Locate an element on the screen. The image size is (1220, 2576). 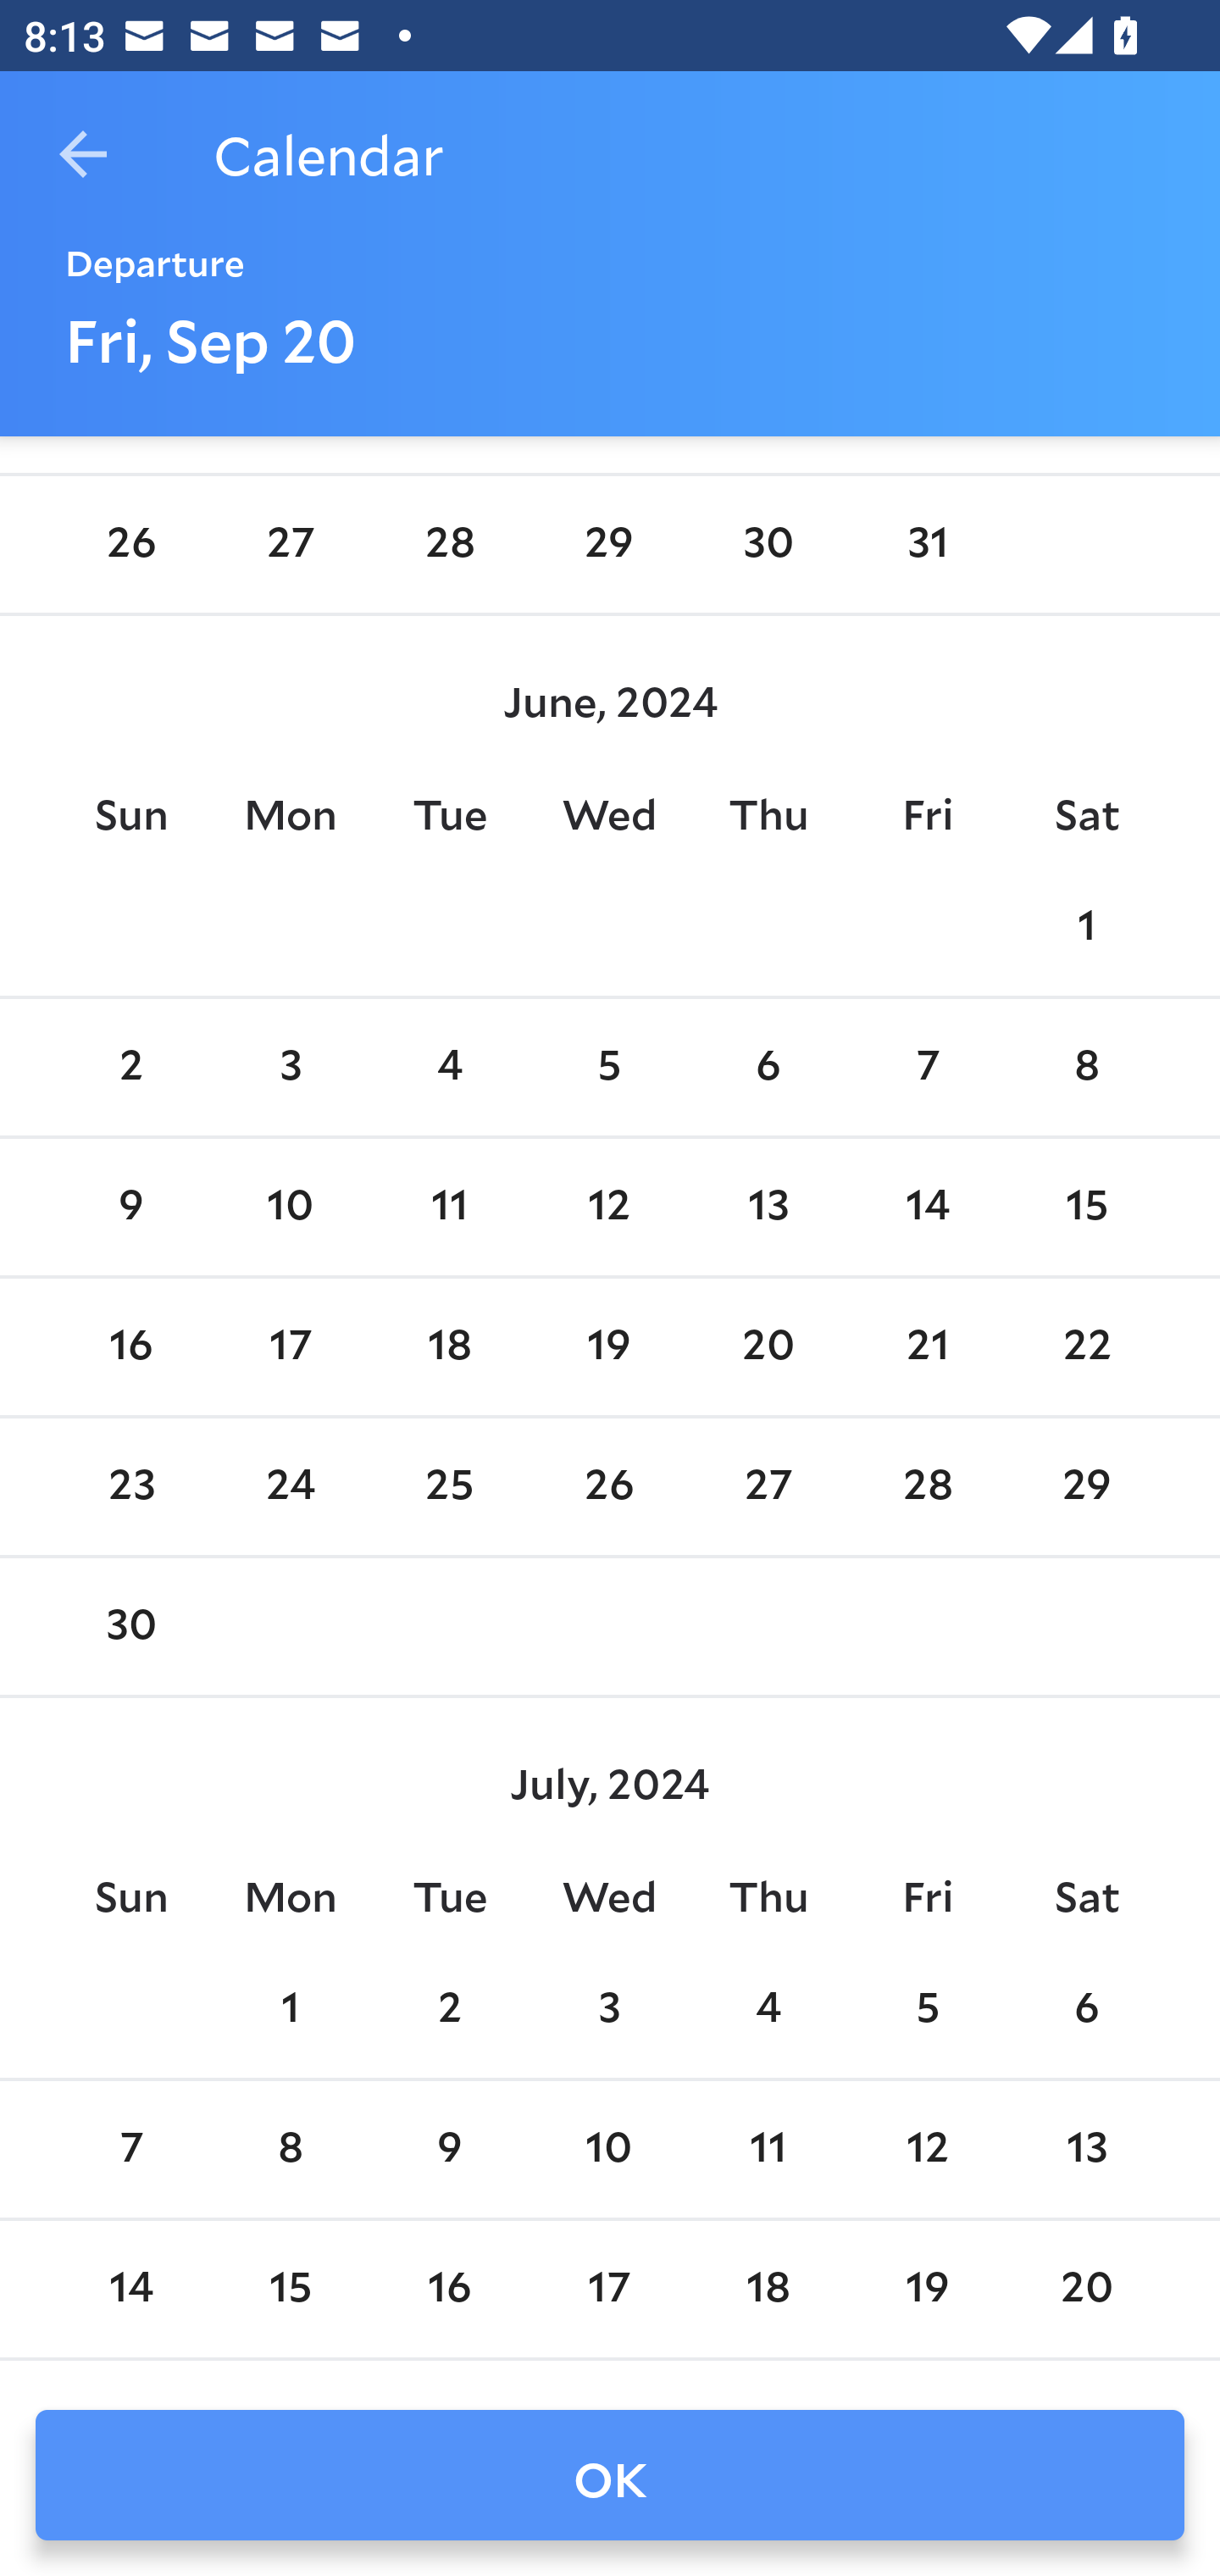
9 is located at coordinates (449, 2151).